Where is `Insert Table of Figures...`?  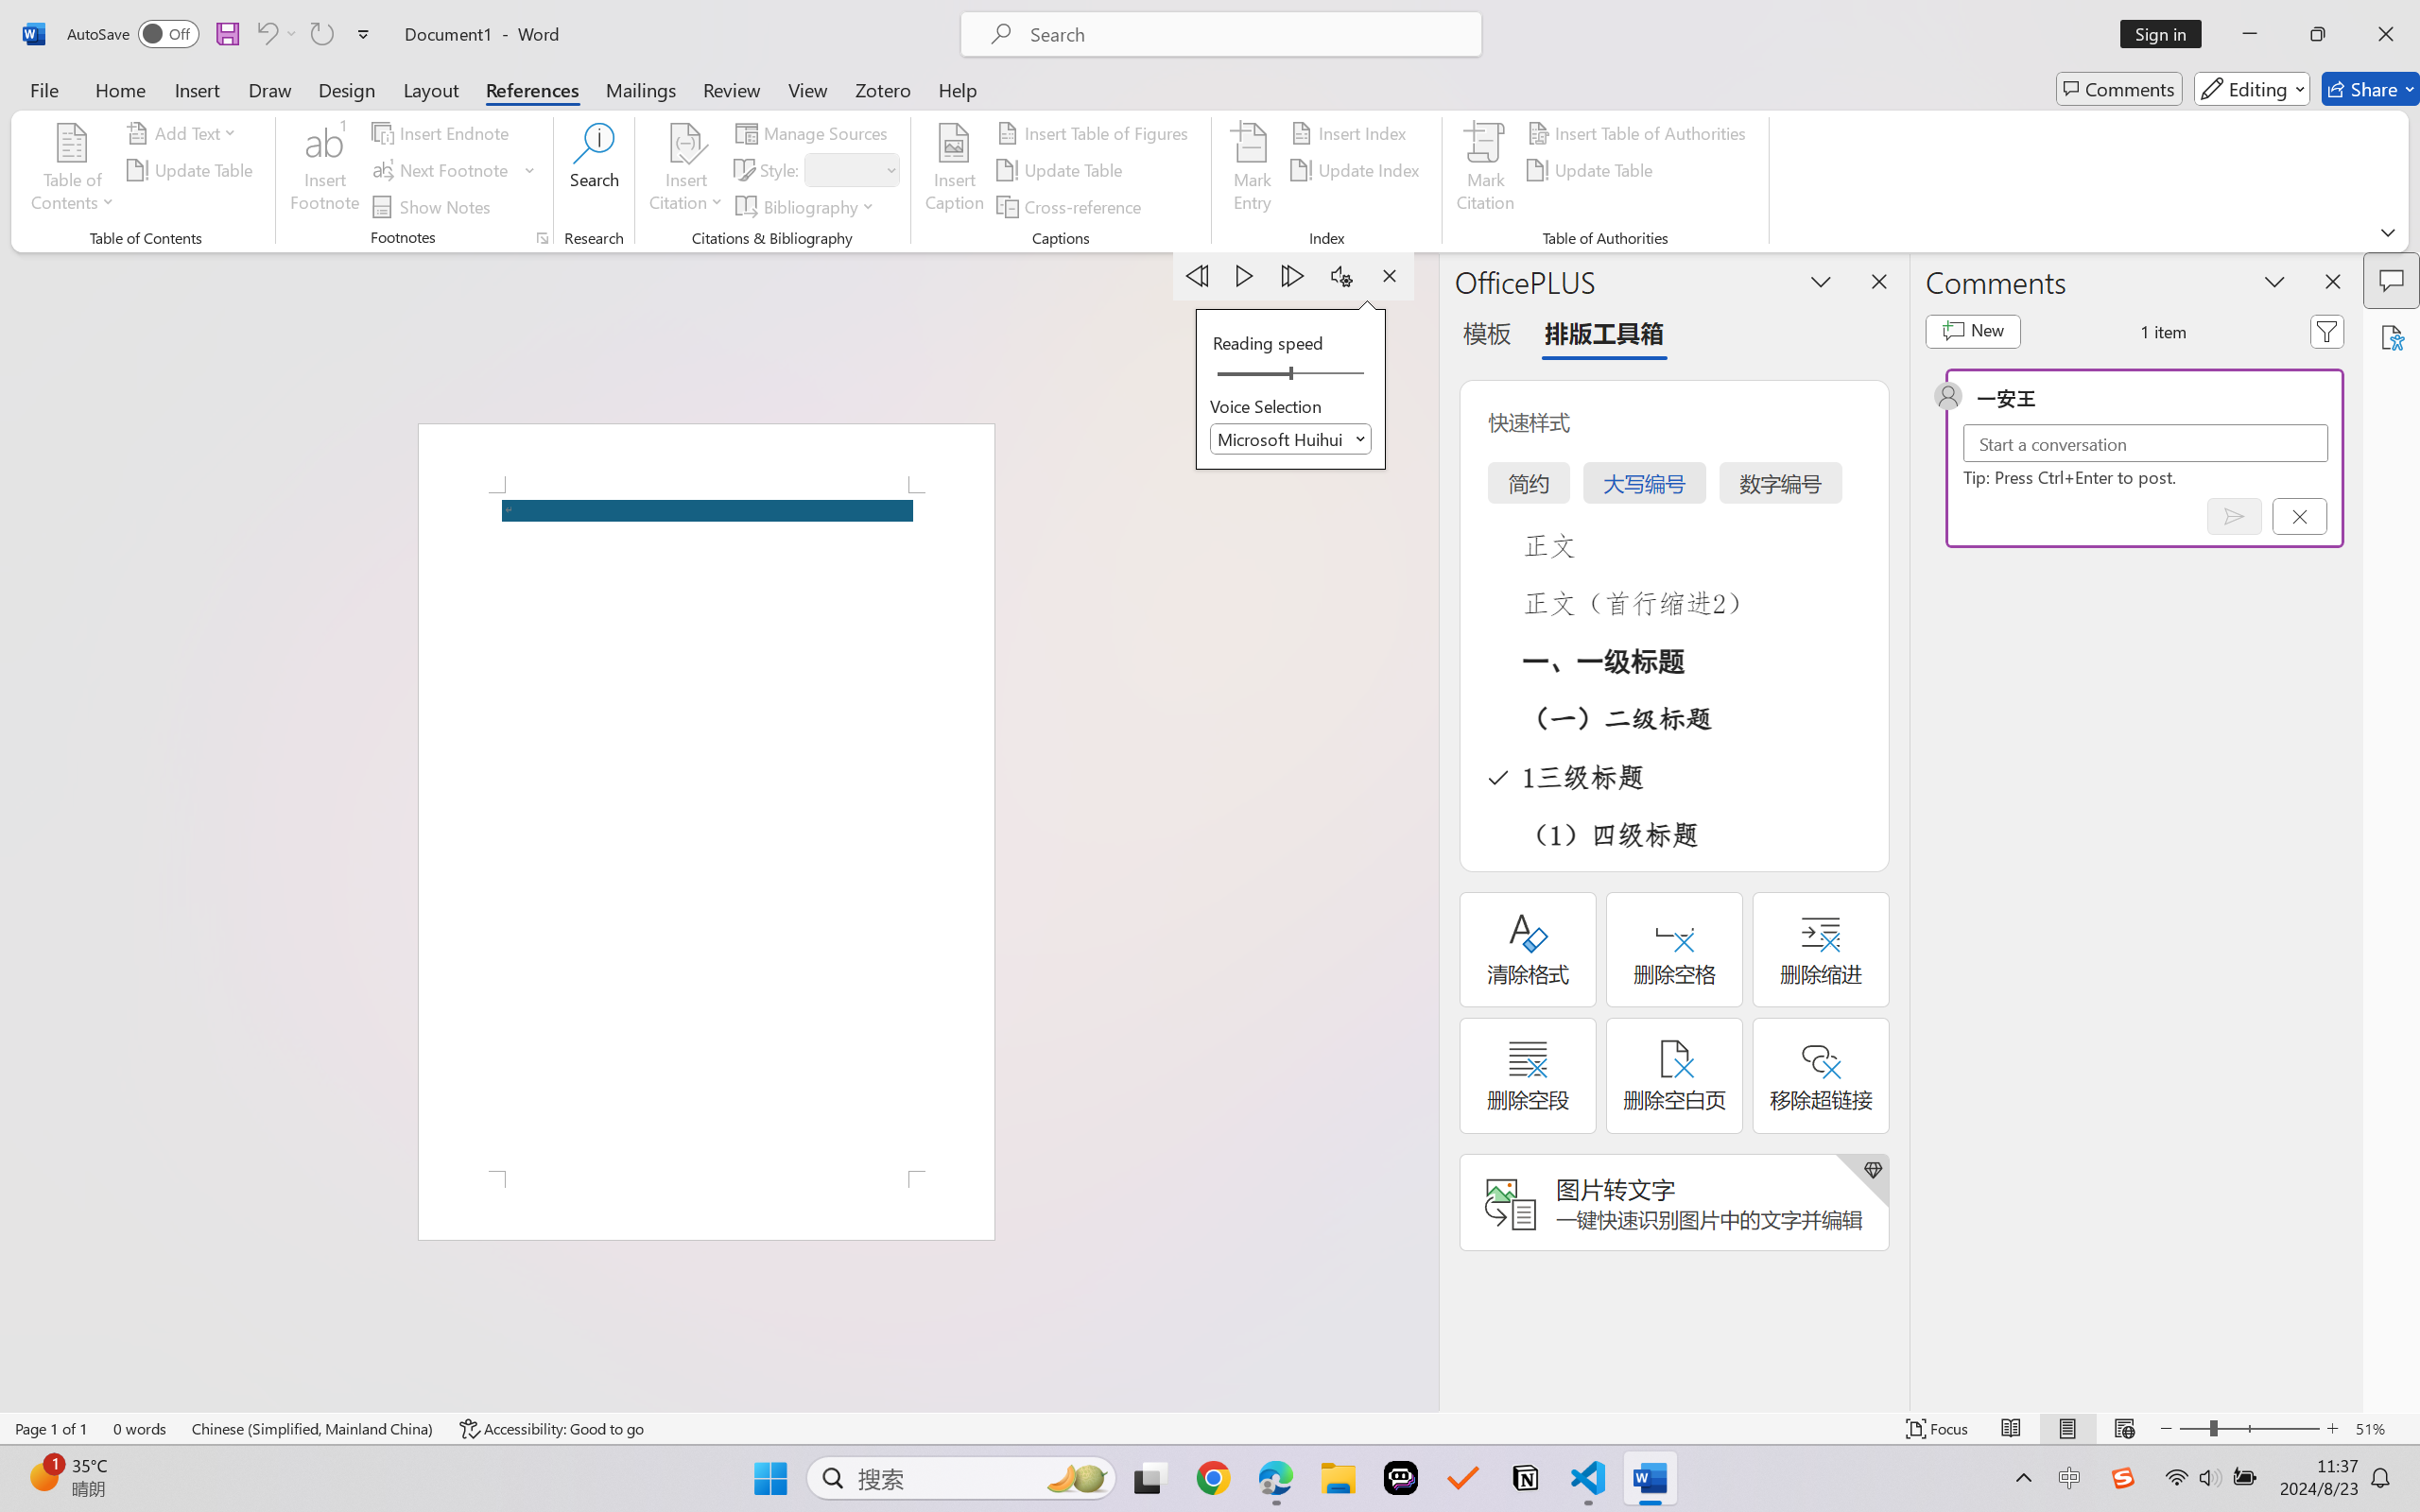
Insert Table of Figures... is located at coordinates (1095, 132).